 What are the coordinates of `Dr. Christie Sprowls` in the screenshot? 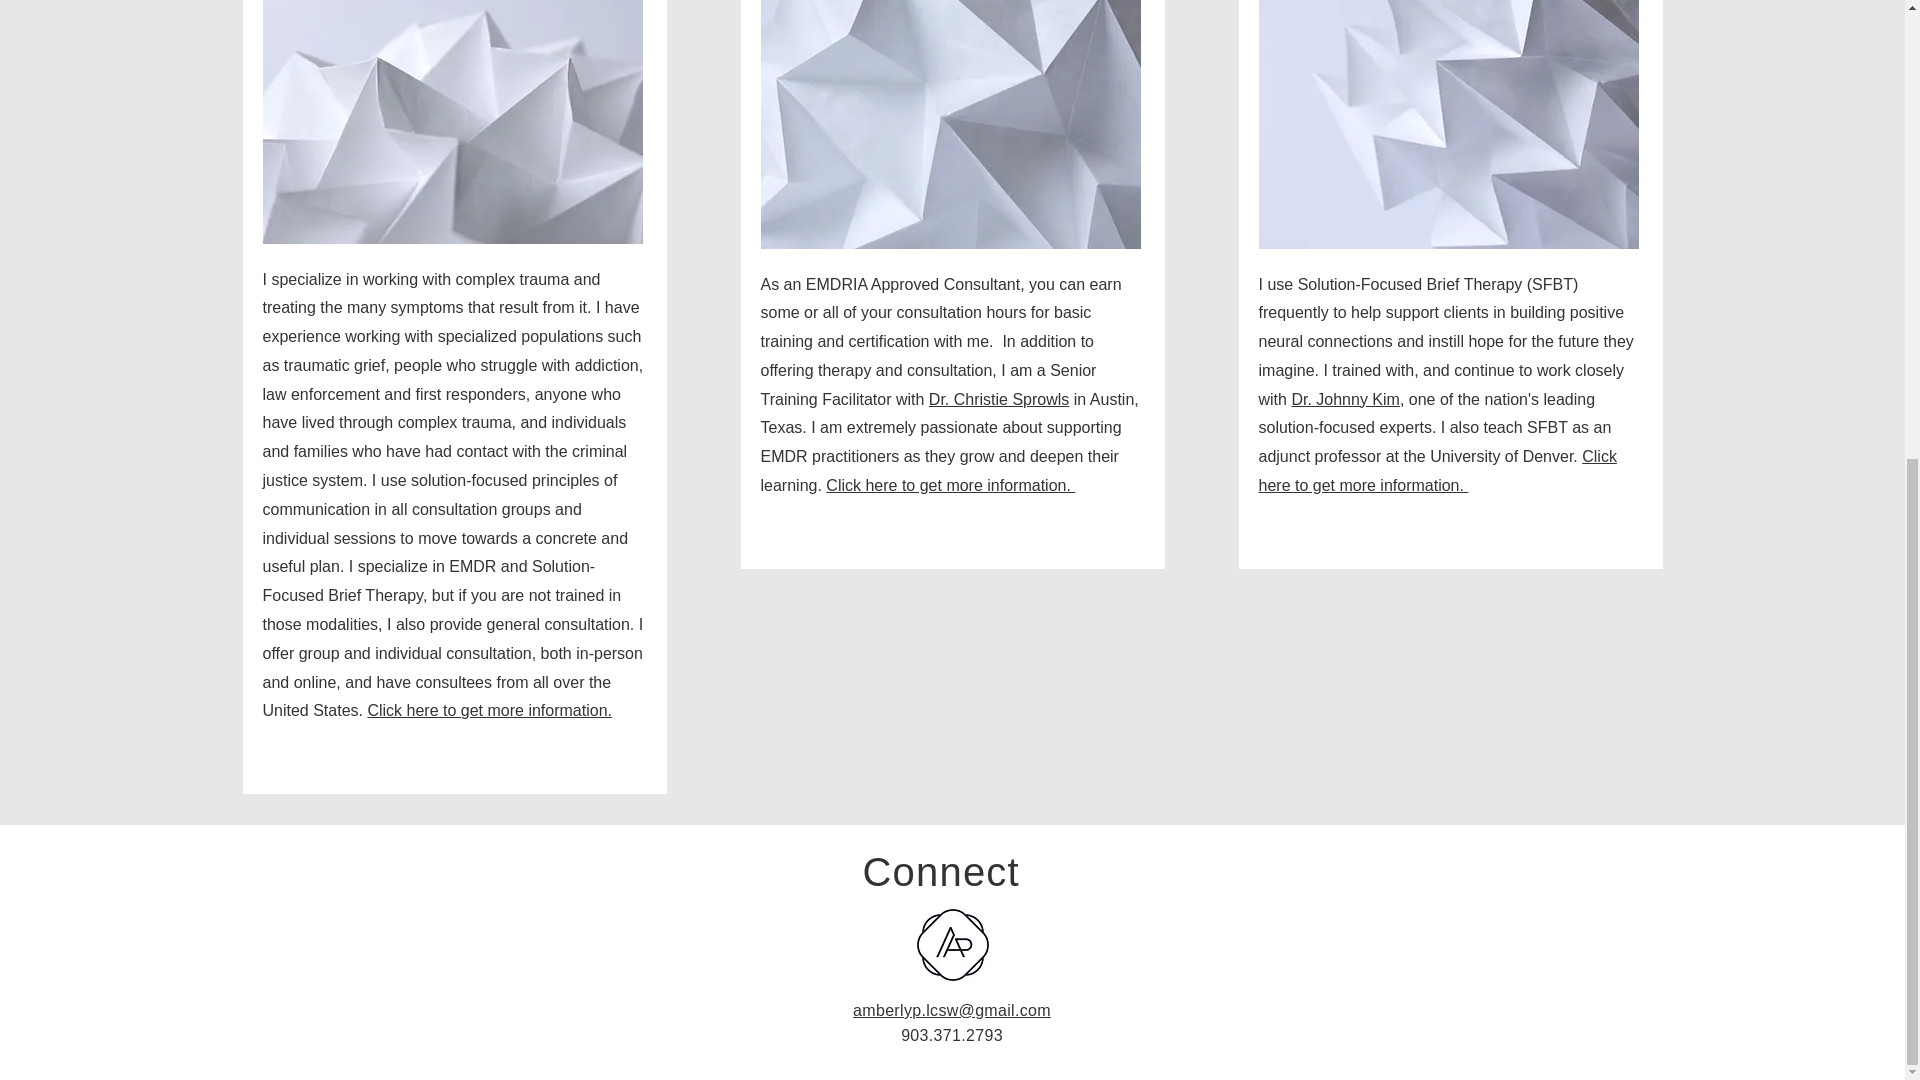 It's located at (999, 399).